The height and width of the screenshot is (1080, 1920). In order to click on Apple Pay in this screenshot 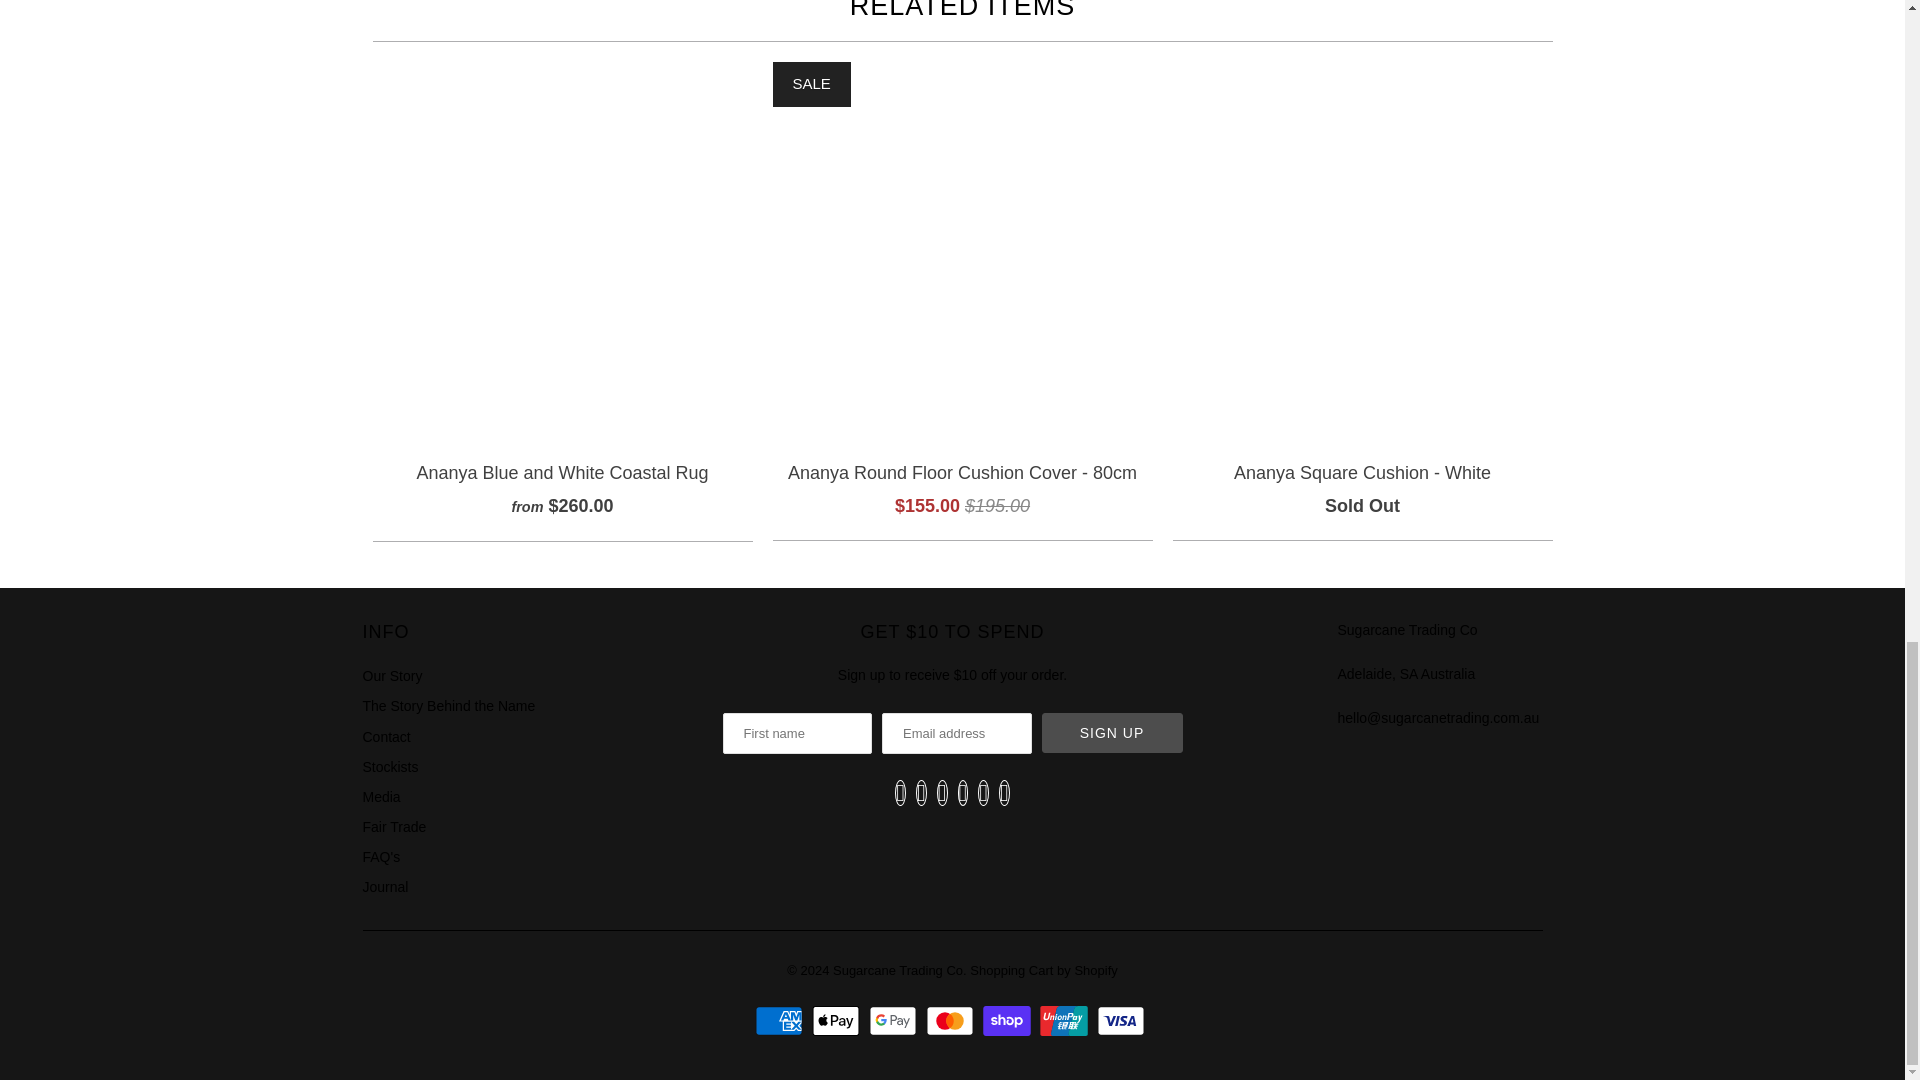, I will do `click(838, 1020)`.